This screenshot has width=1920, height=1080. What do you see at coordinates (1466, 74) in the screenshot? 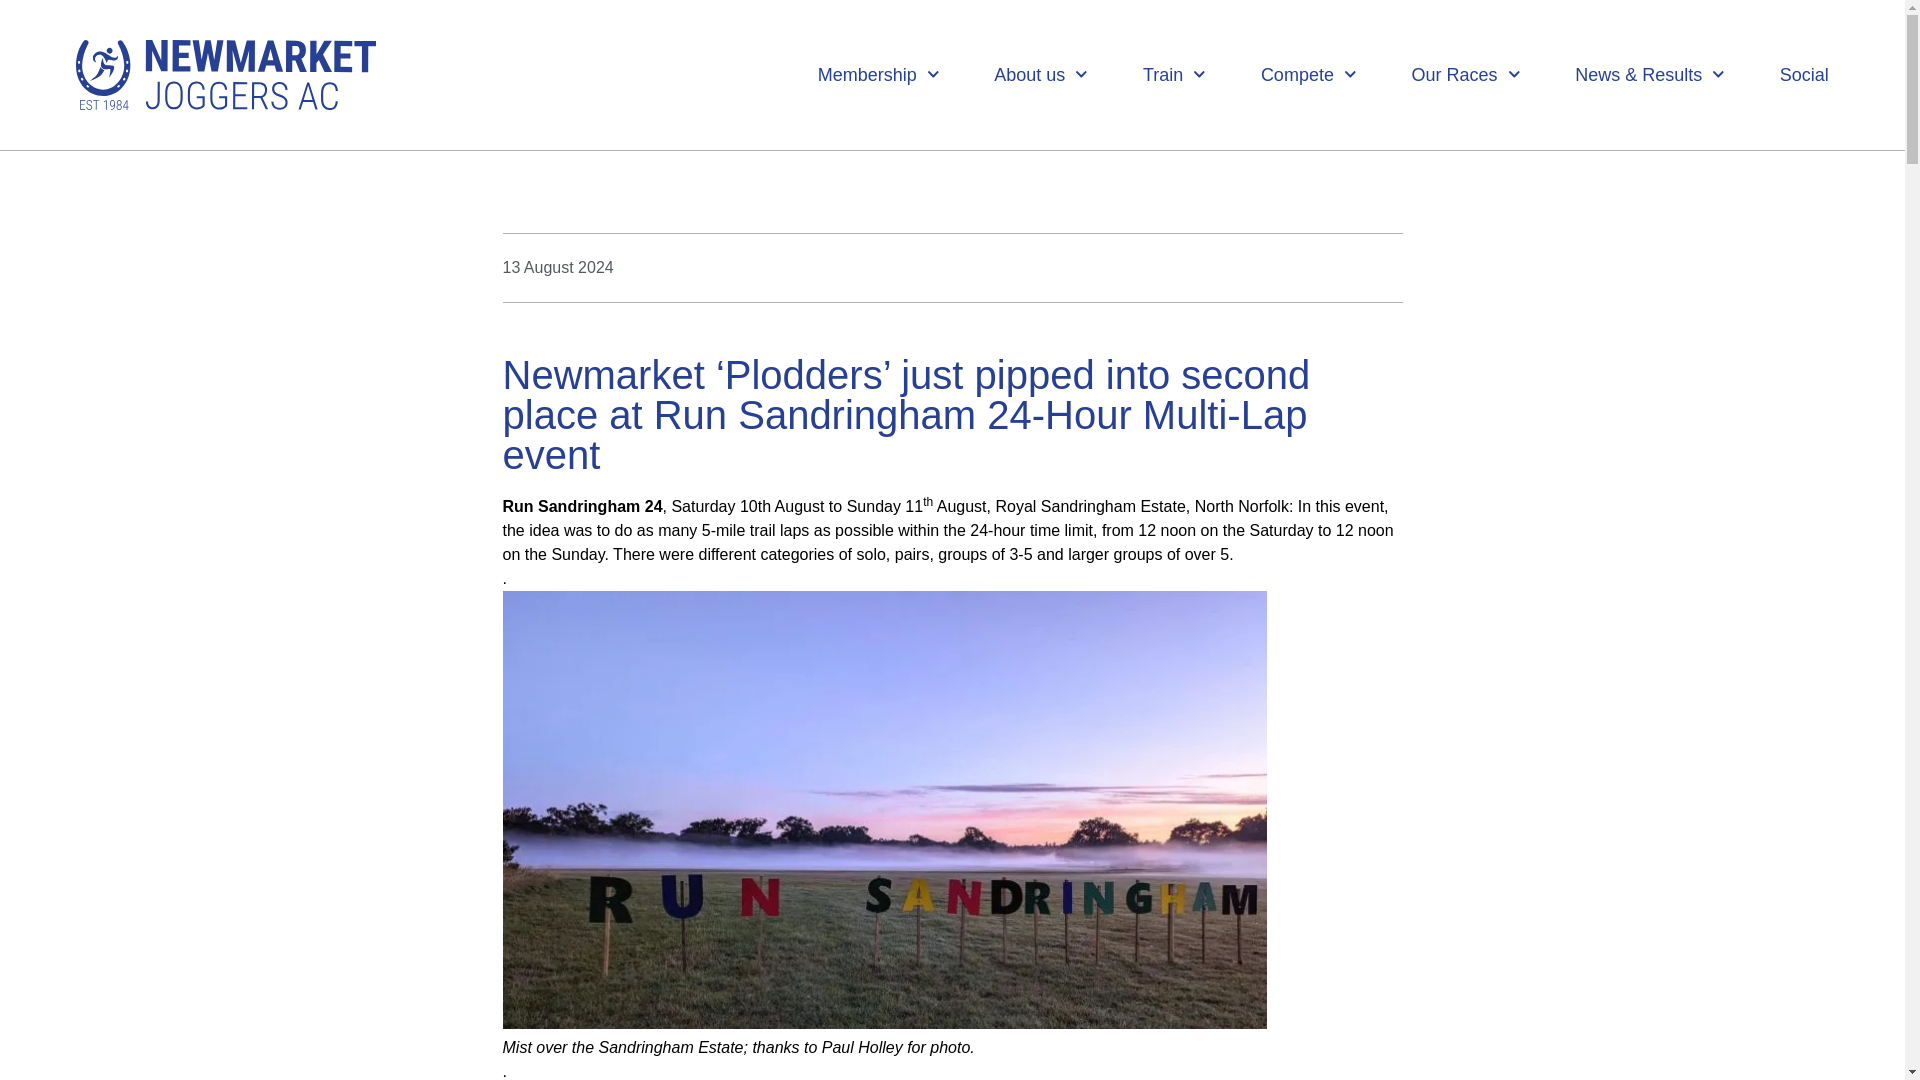
I see `Our Races` at bounding box center [1466, 74].